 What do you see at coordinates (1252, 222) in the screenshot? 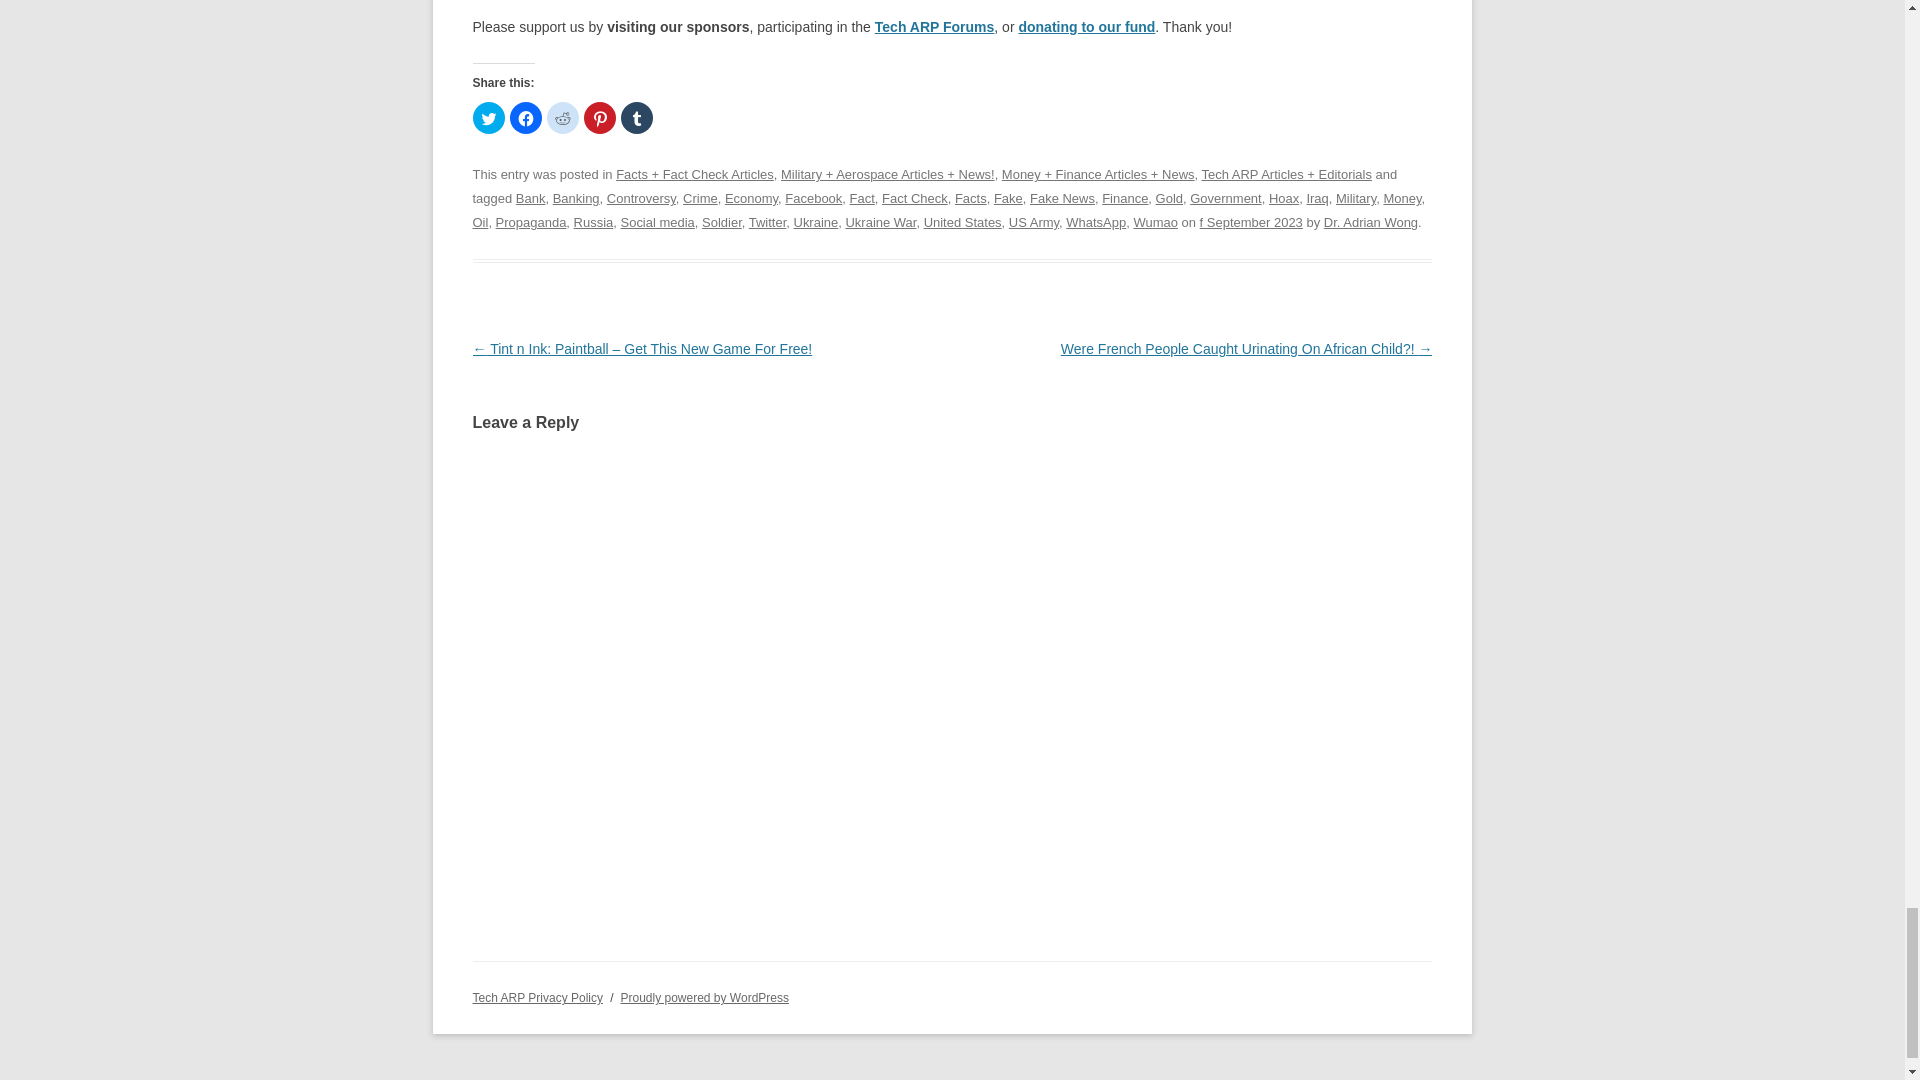
I see `8:08 am` at bounding box center [1252, 222].